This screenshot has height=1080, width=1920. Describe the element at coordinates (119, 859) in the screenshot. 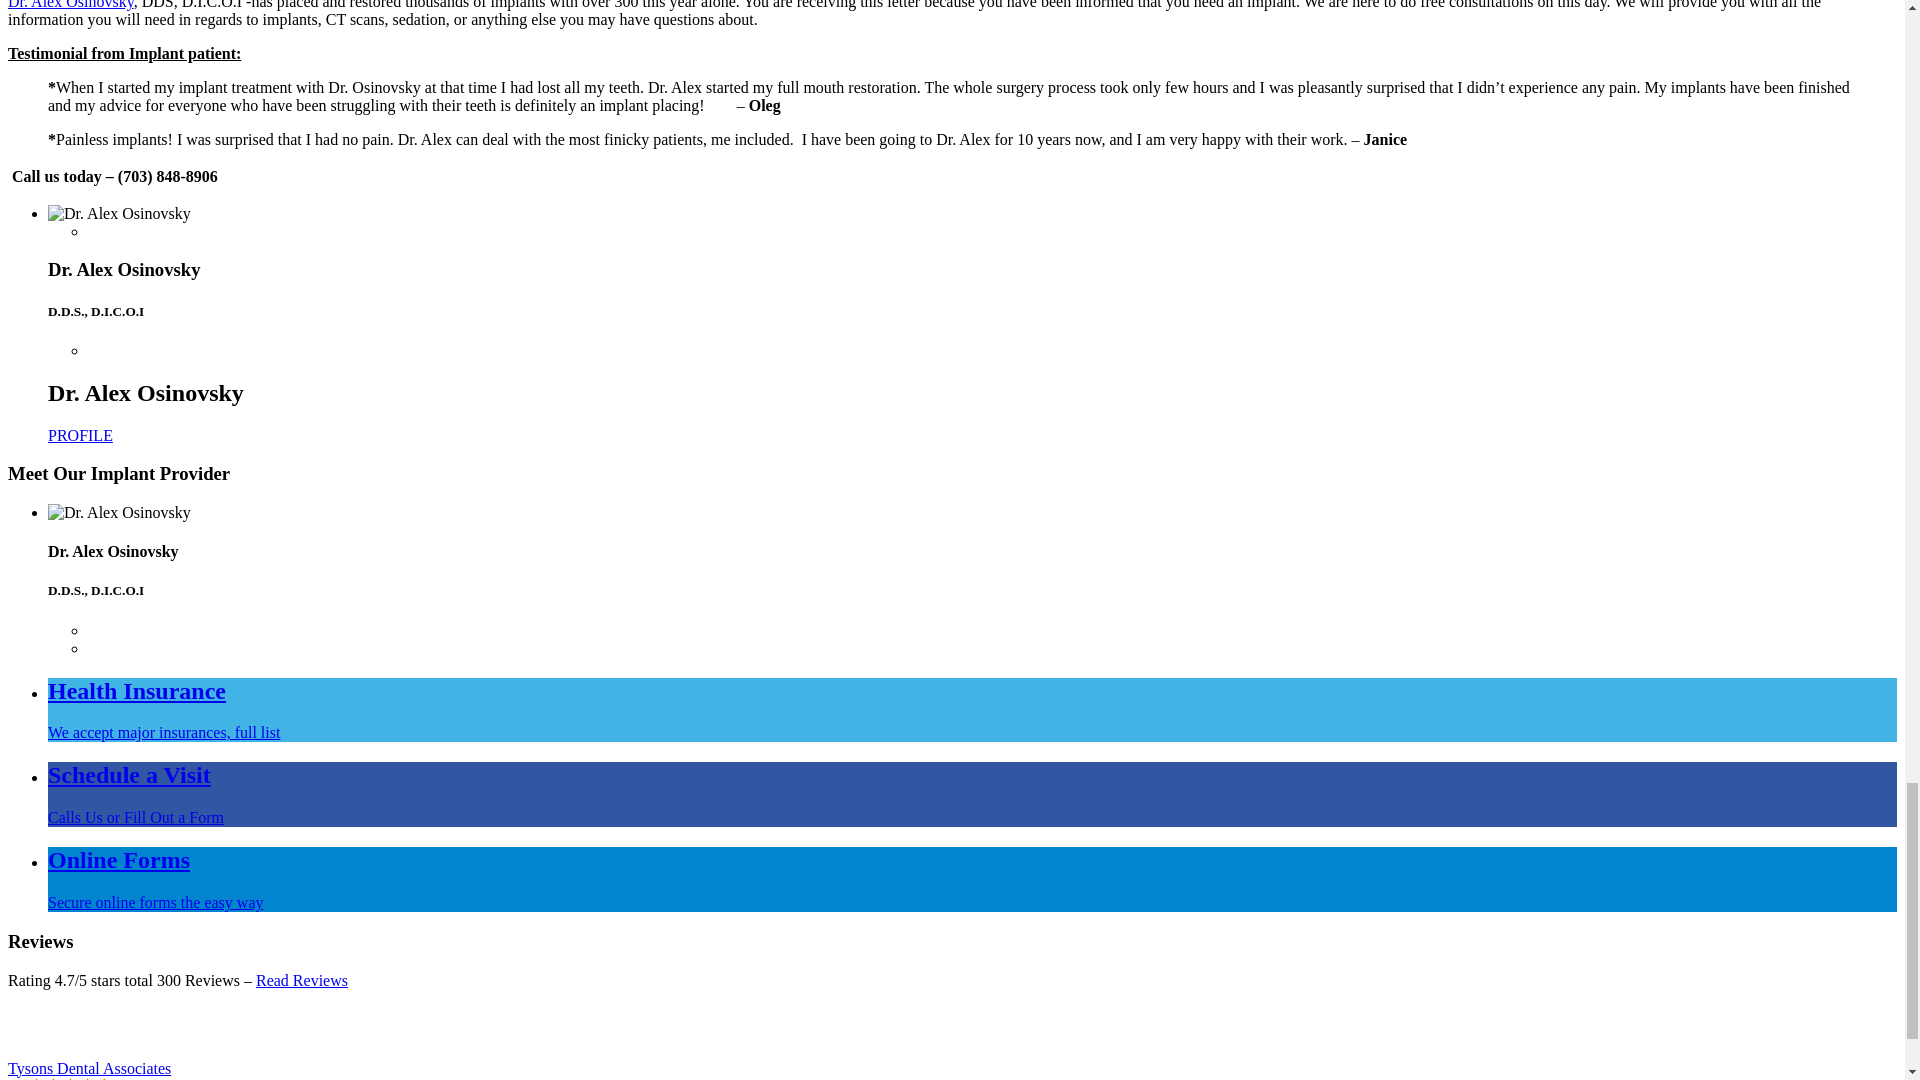

I see `Online Forms` at that location.